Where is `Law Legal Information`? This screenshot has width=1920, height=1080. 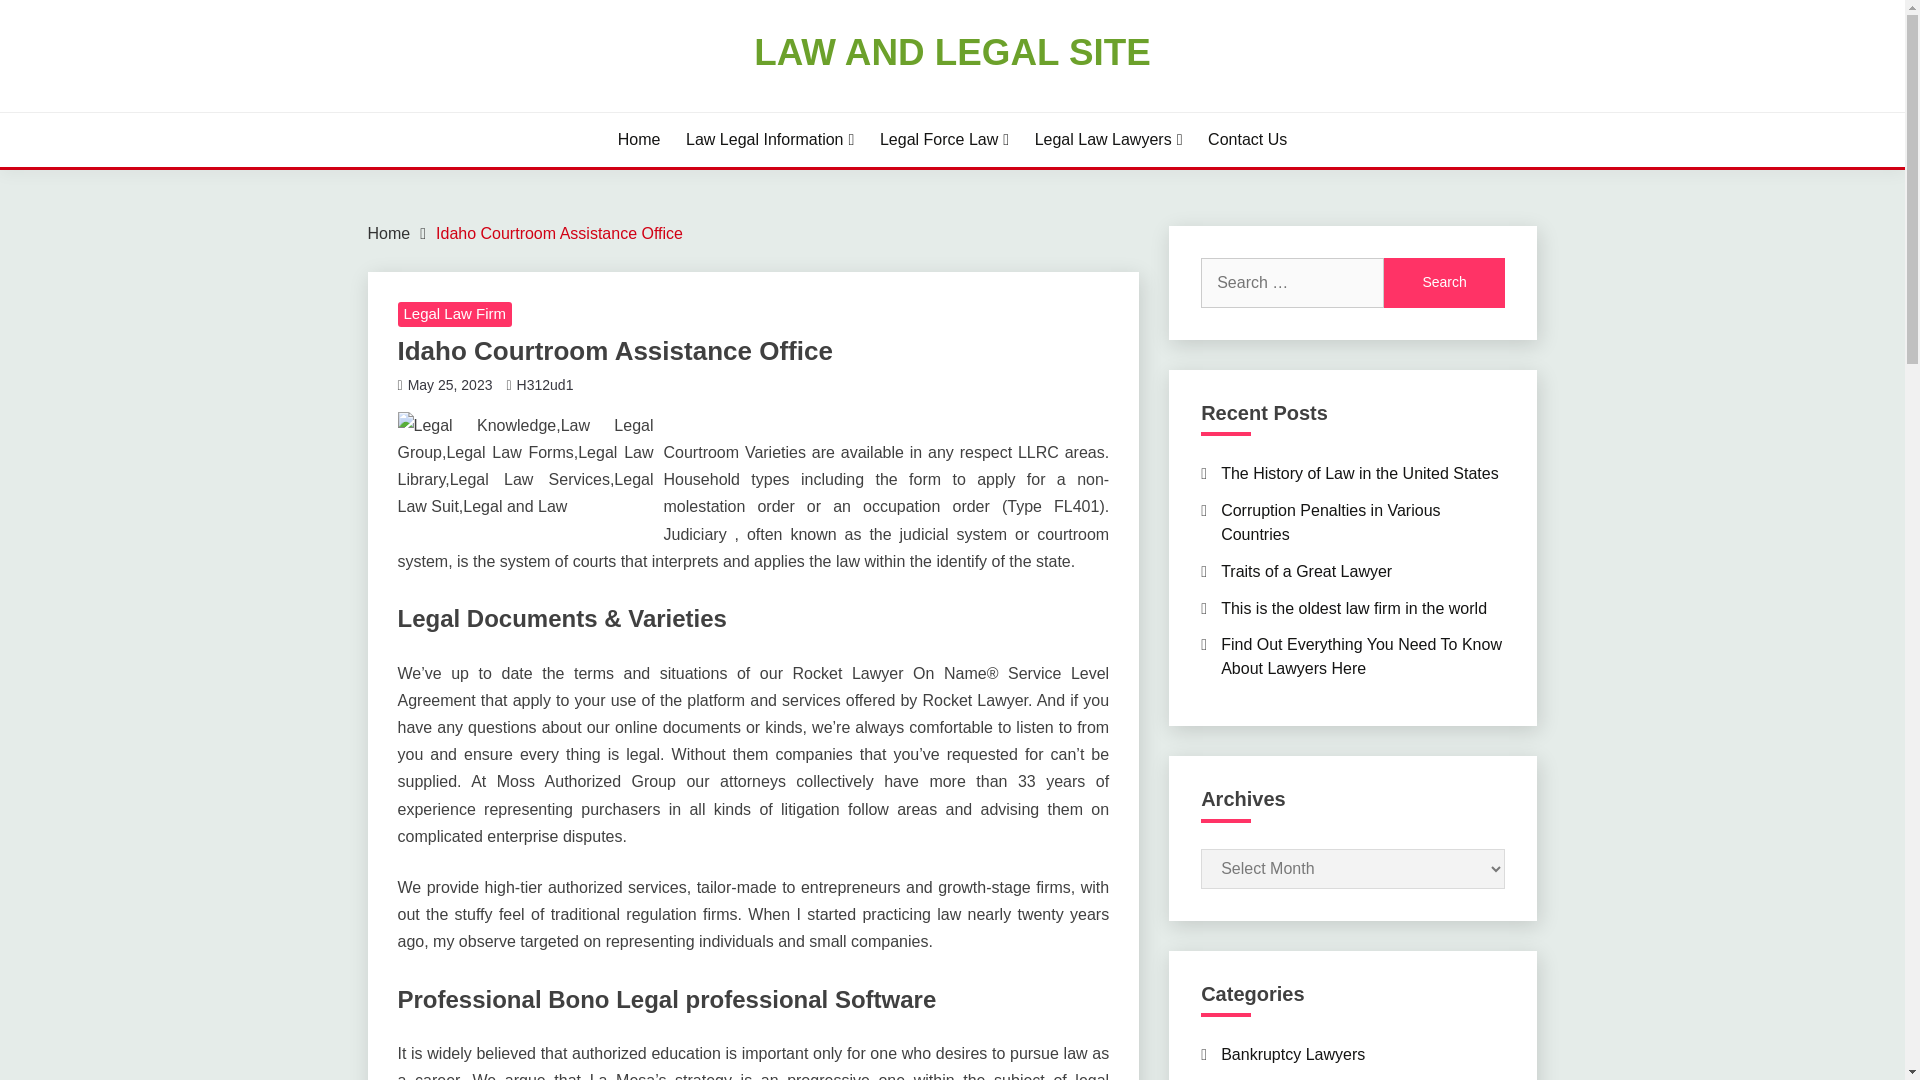 Law Legal Information is located at coordinates (770, 140).